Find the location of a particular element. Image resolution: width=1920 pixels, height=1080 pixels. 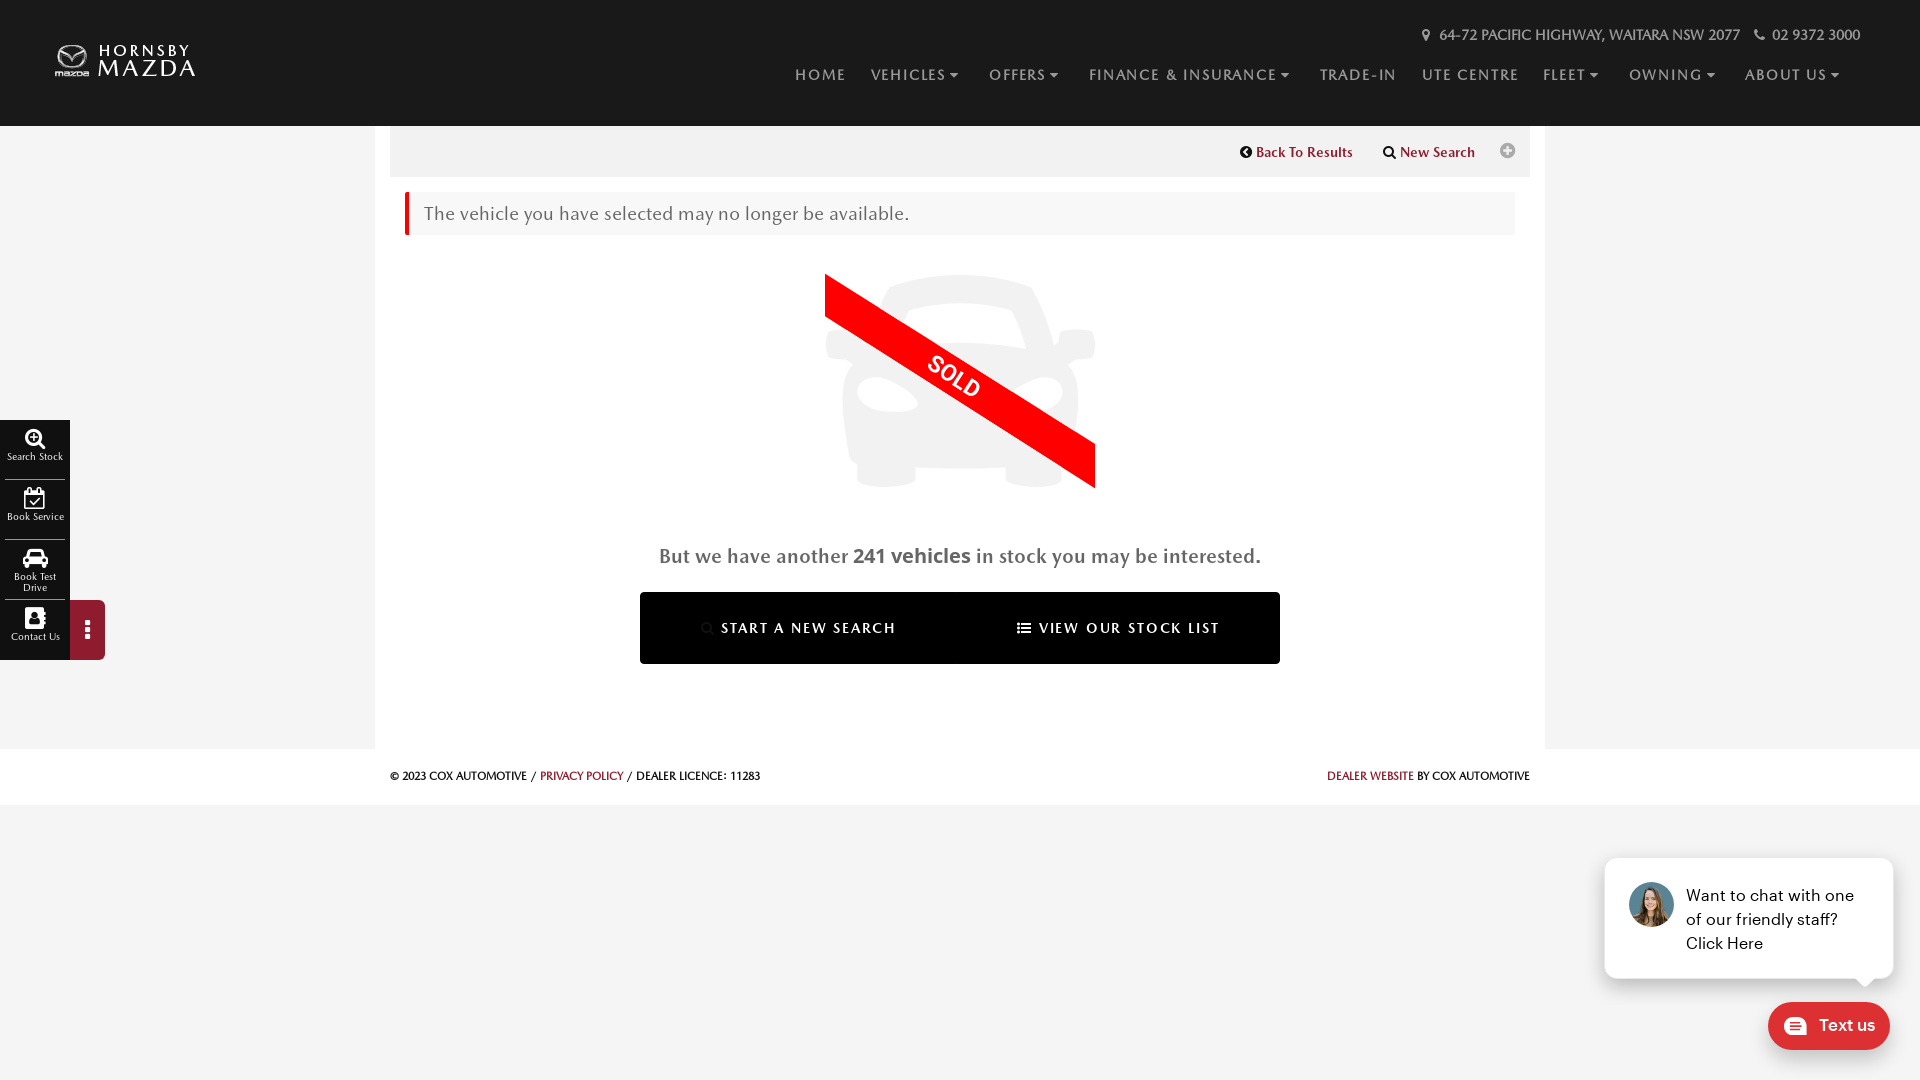

PRIVACY POLICY is located at coordinates (582, 776).